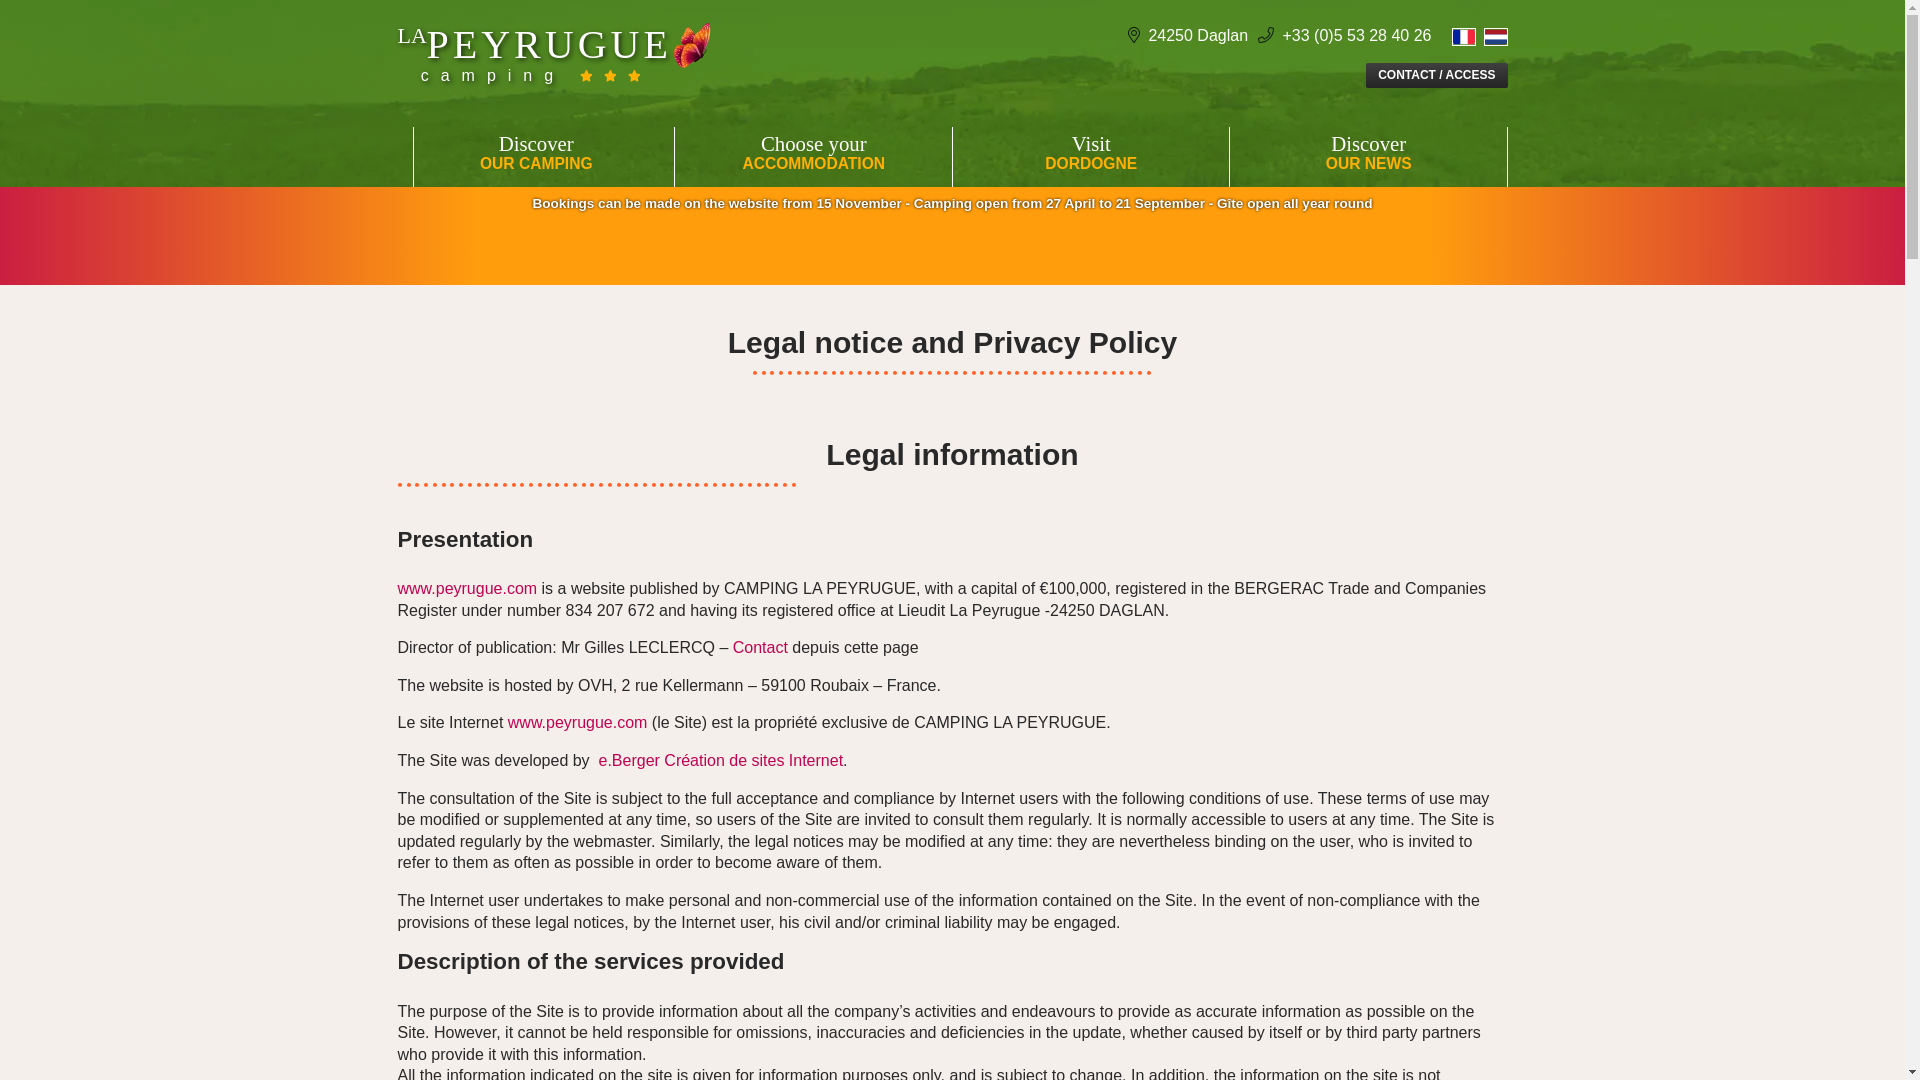 The width and height of the screenshot is (1920, 1080). What do you see at coordinates (1368, 154) in the screenshot?
I see `www.peyrugue.com ` at bounding box center [1368, 154].